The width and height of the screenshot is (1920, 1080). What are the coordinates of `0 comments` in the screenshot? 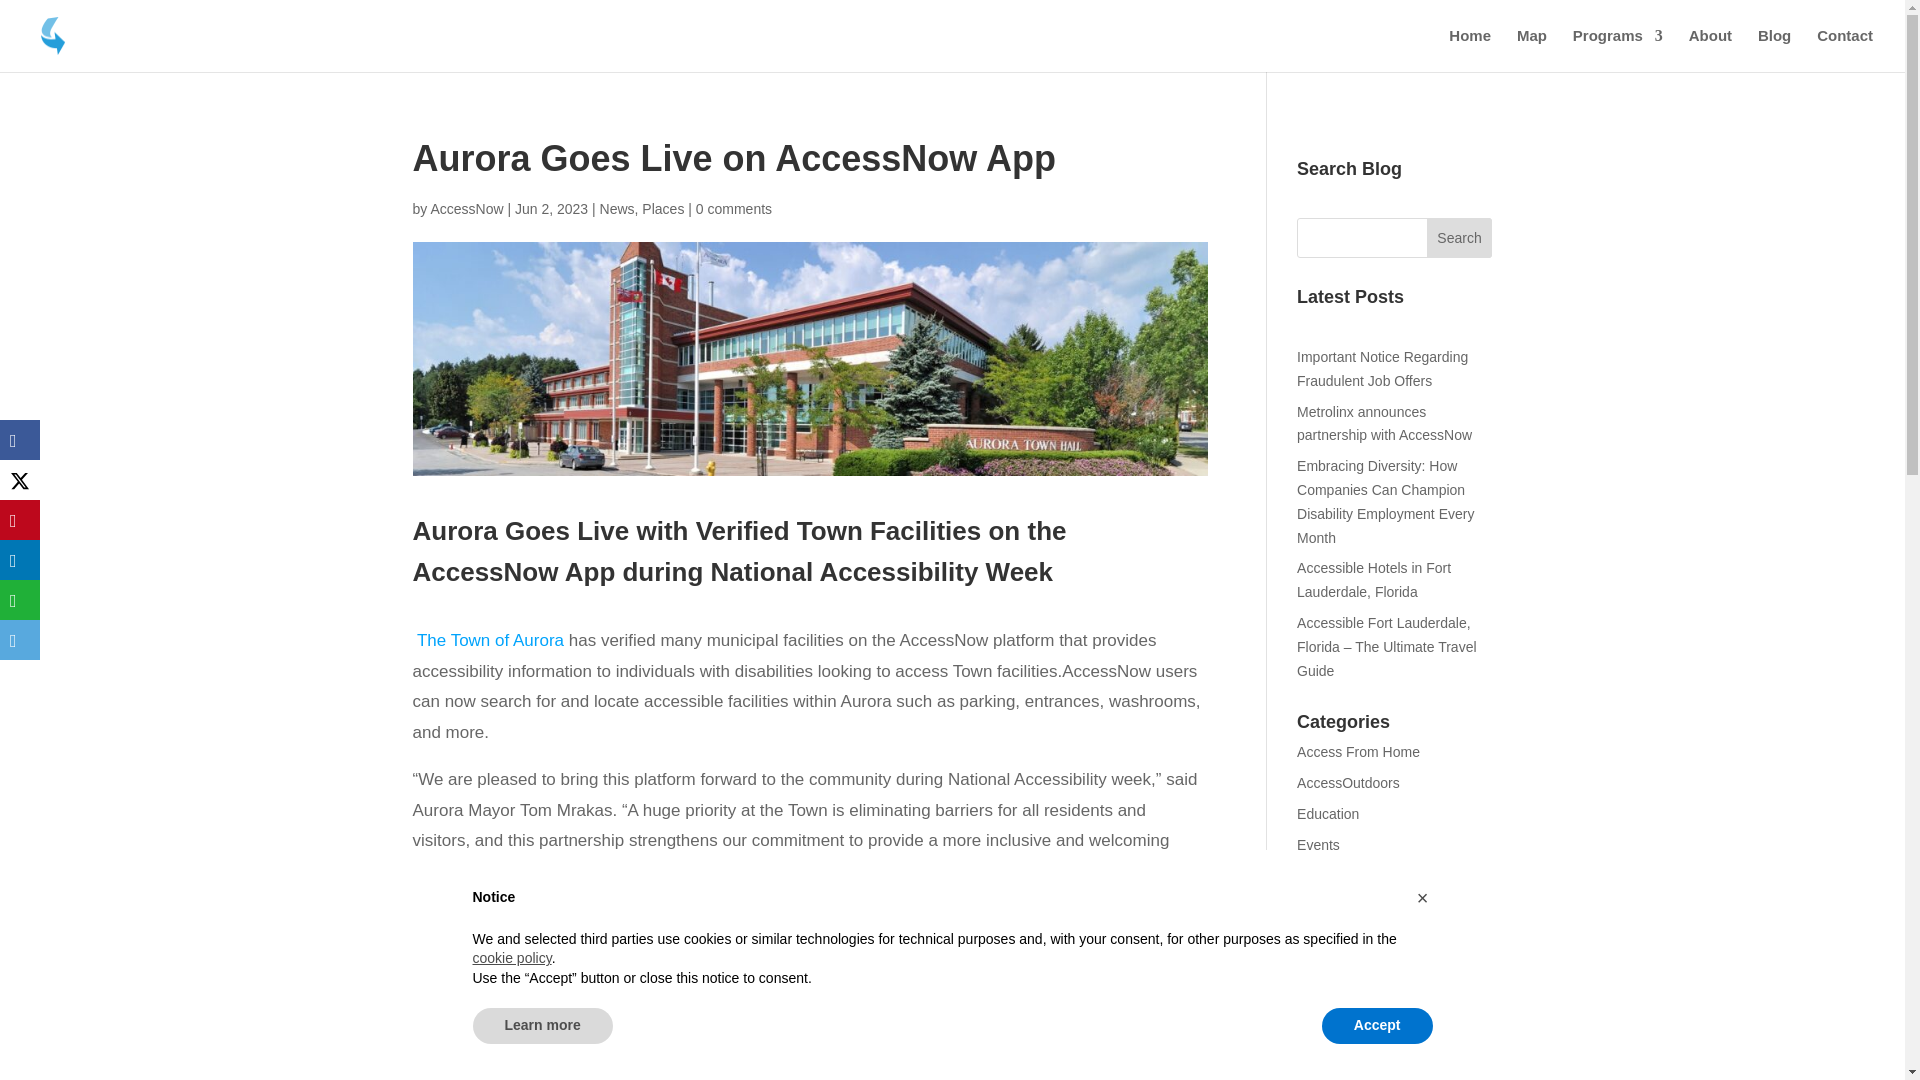 It's located at (733, 208).